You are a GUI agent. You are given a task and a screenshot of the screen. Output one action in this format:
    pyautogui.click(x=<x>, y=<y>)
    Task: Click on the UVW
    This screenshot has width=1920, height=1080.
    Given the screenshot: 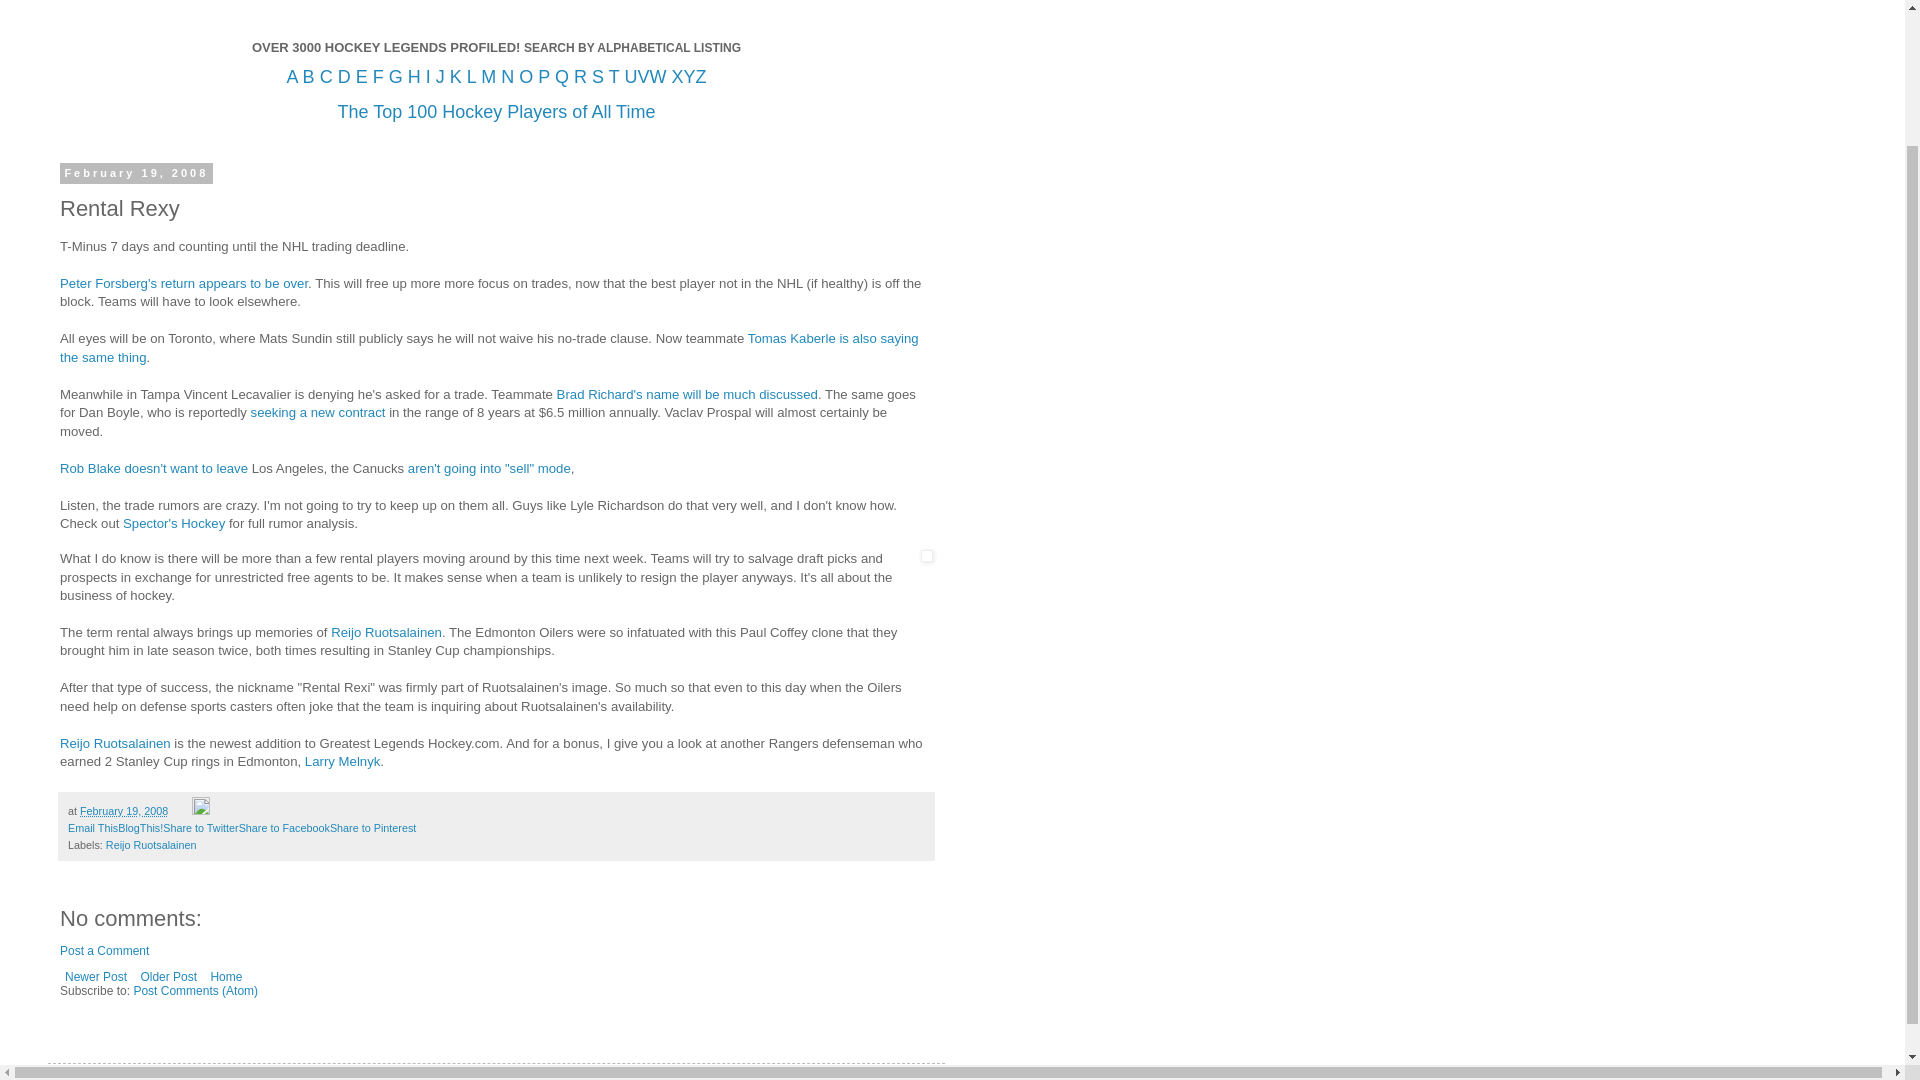 What is the action you would take?
    pyautogui.click(x=645, y=76)
    